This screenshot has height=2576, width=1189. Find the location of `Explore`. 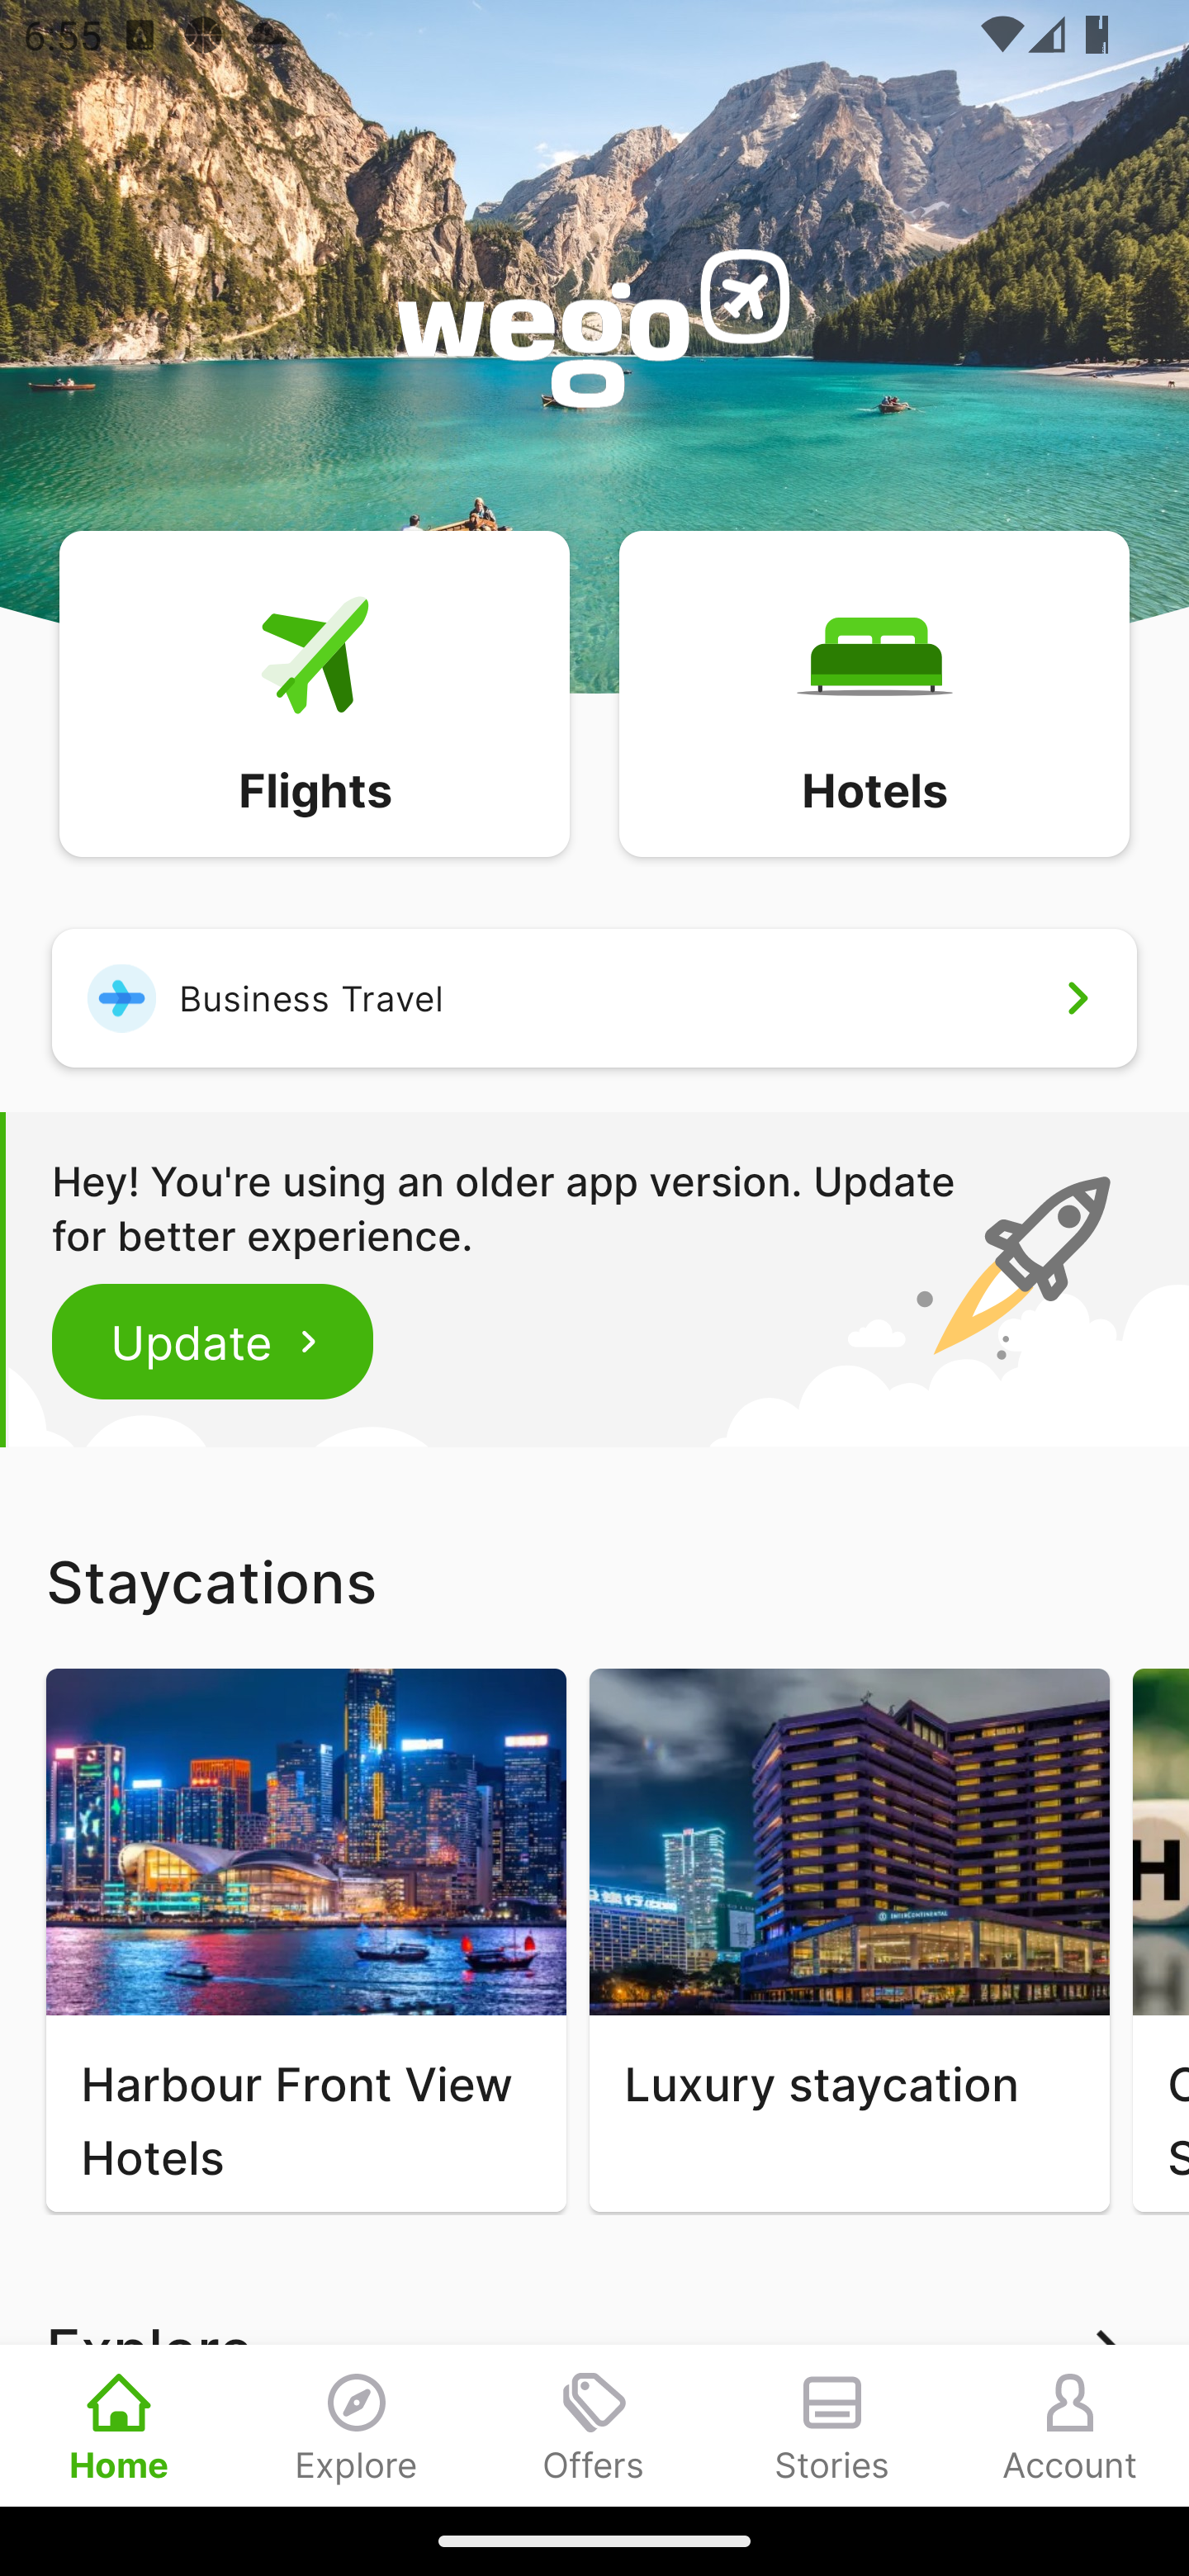

Explore is located at coordinates (357, 2425).